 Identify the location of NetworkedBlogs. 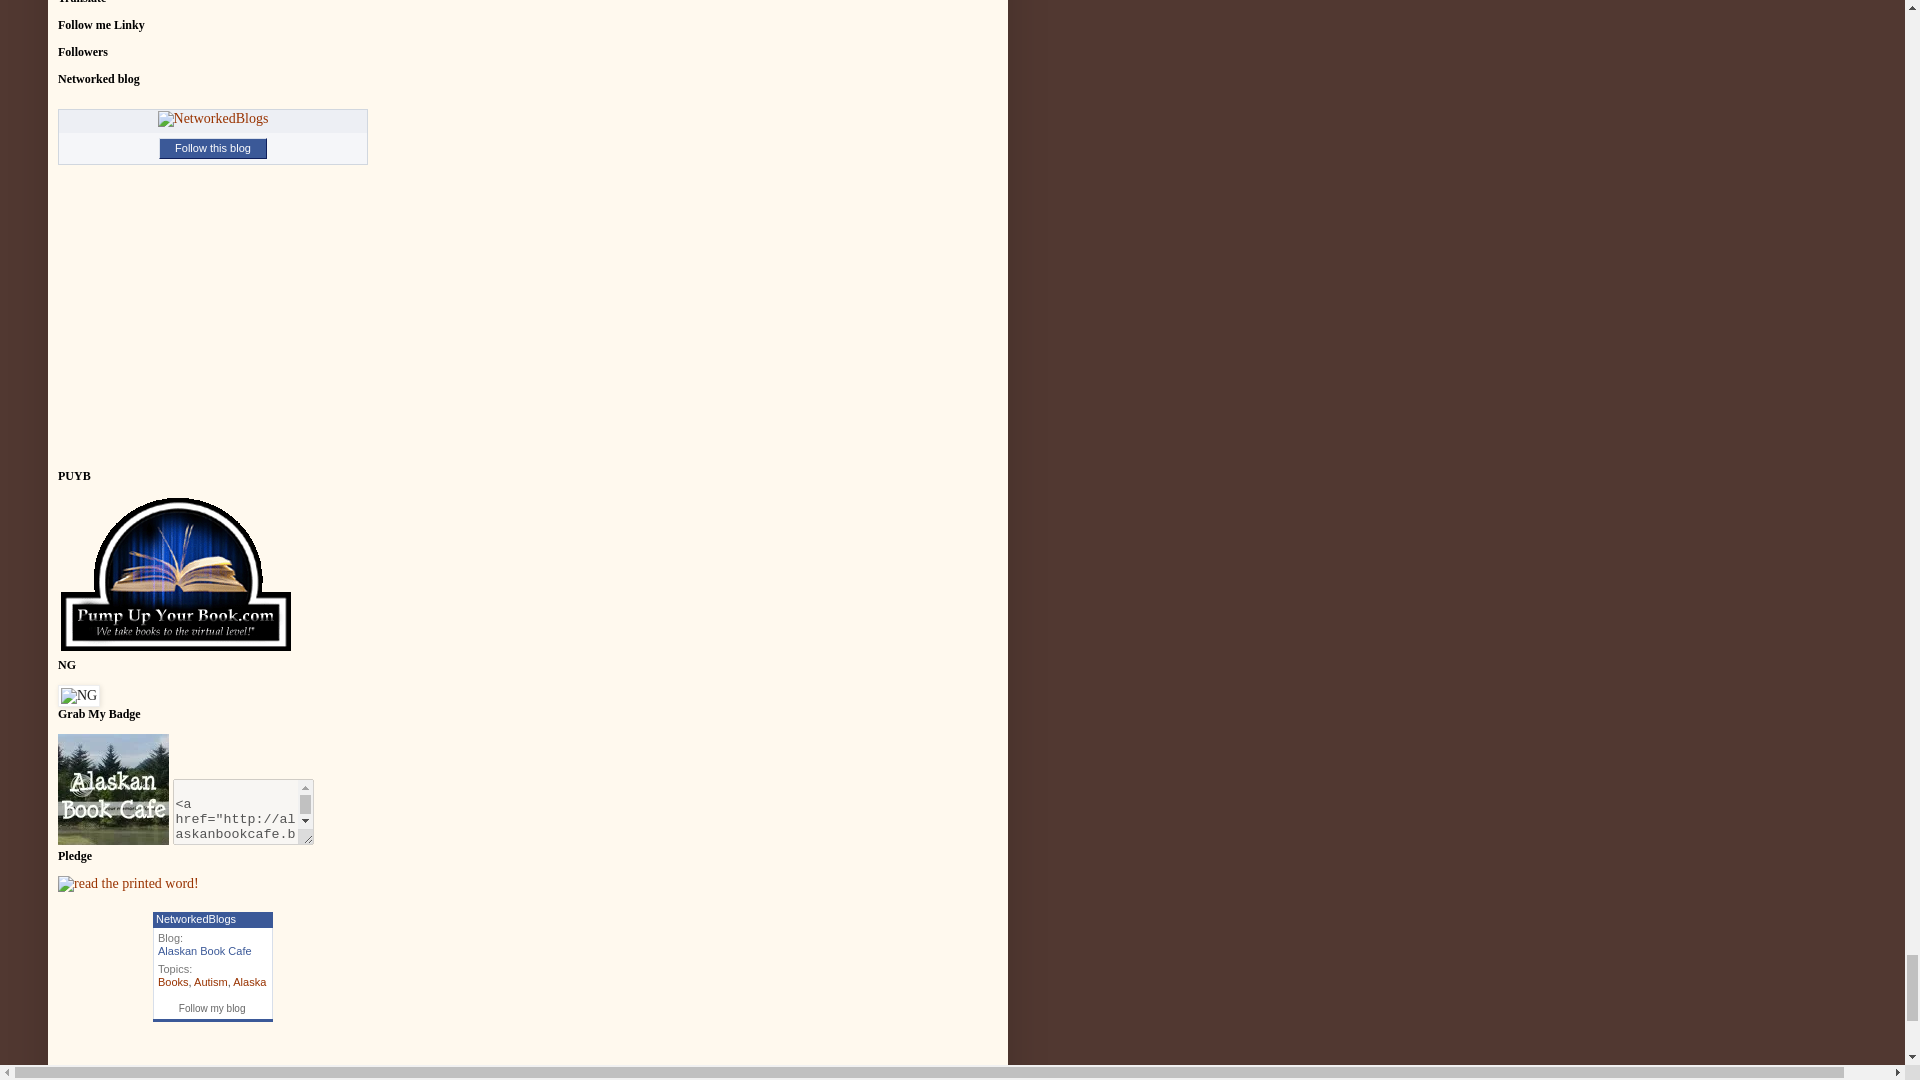
(212, 119).